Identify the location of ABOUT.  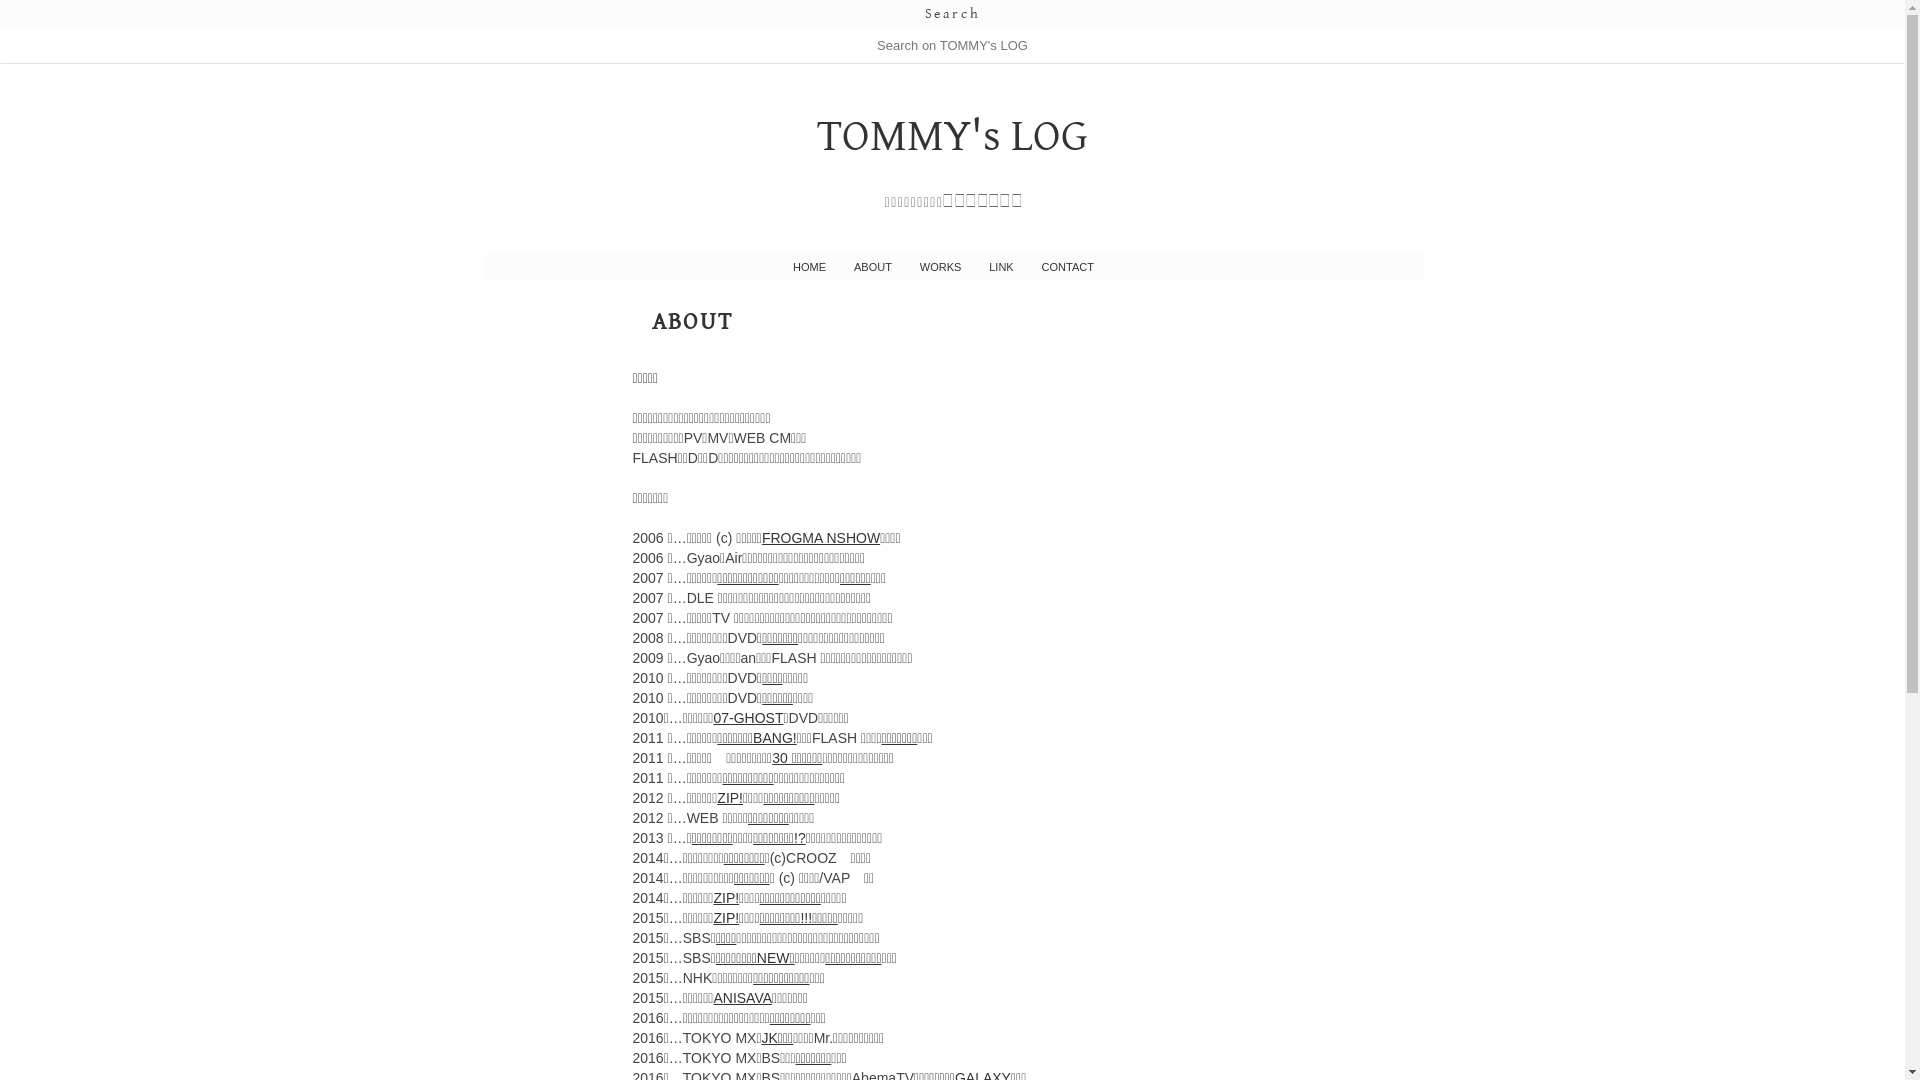
(873, 268).